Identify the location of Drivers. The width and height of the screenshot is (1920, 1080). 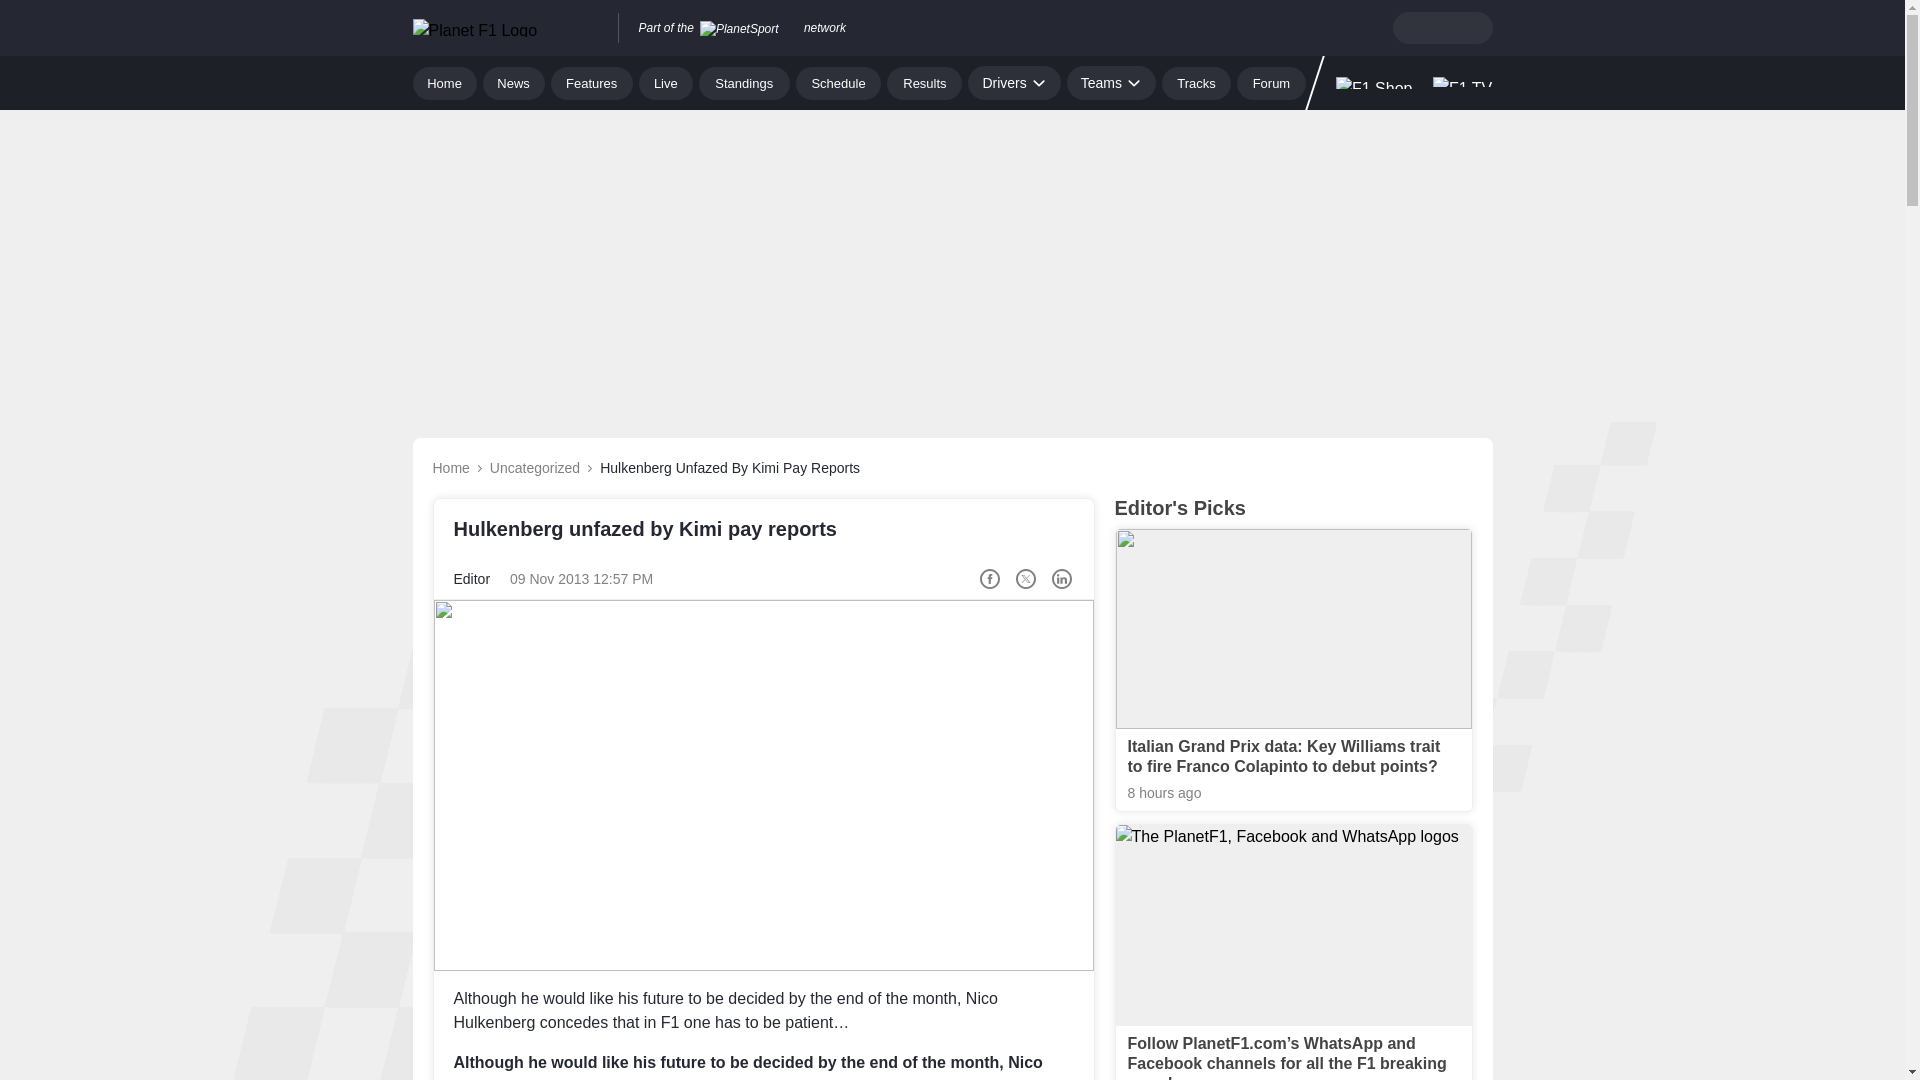
(1013, 82).